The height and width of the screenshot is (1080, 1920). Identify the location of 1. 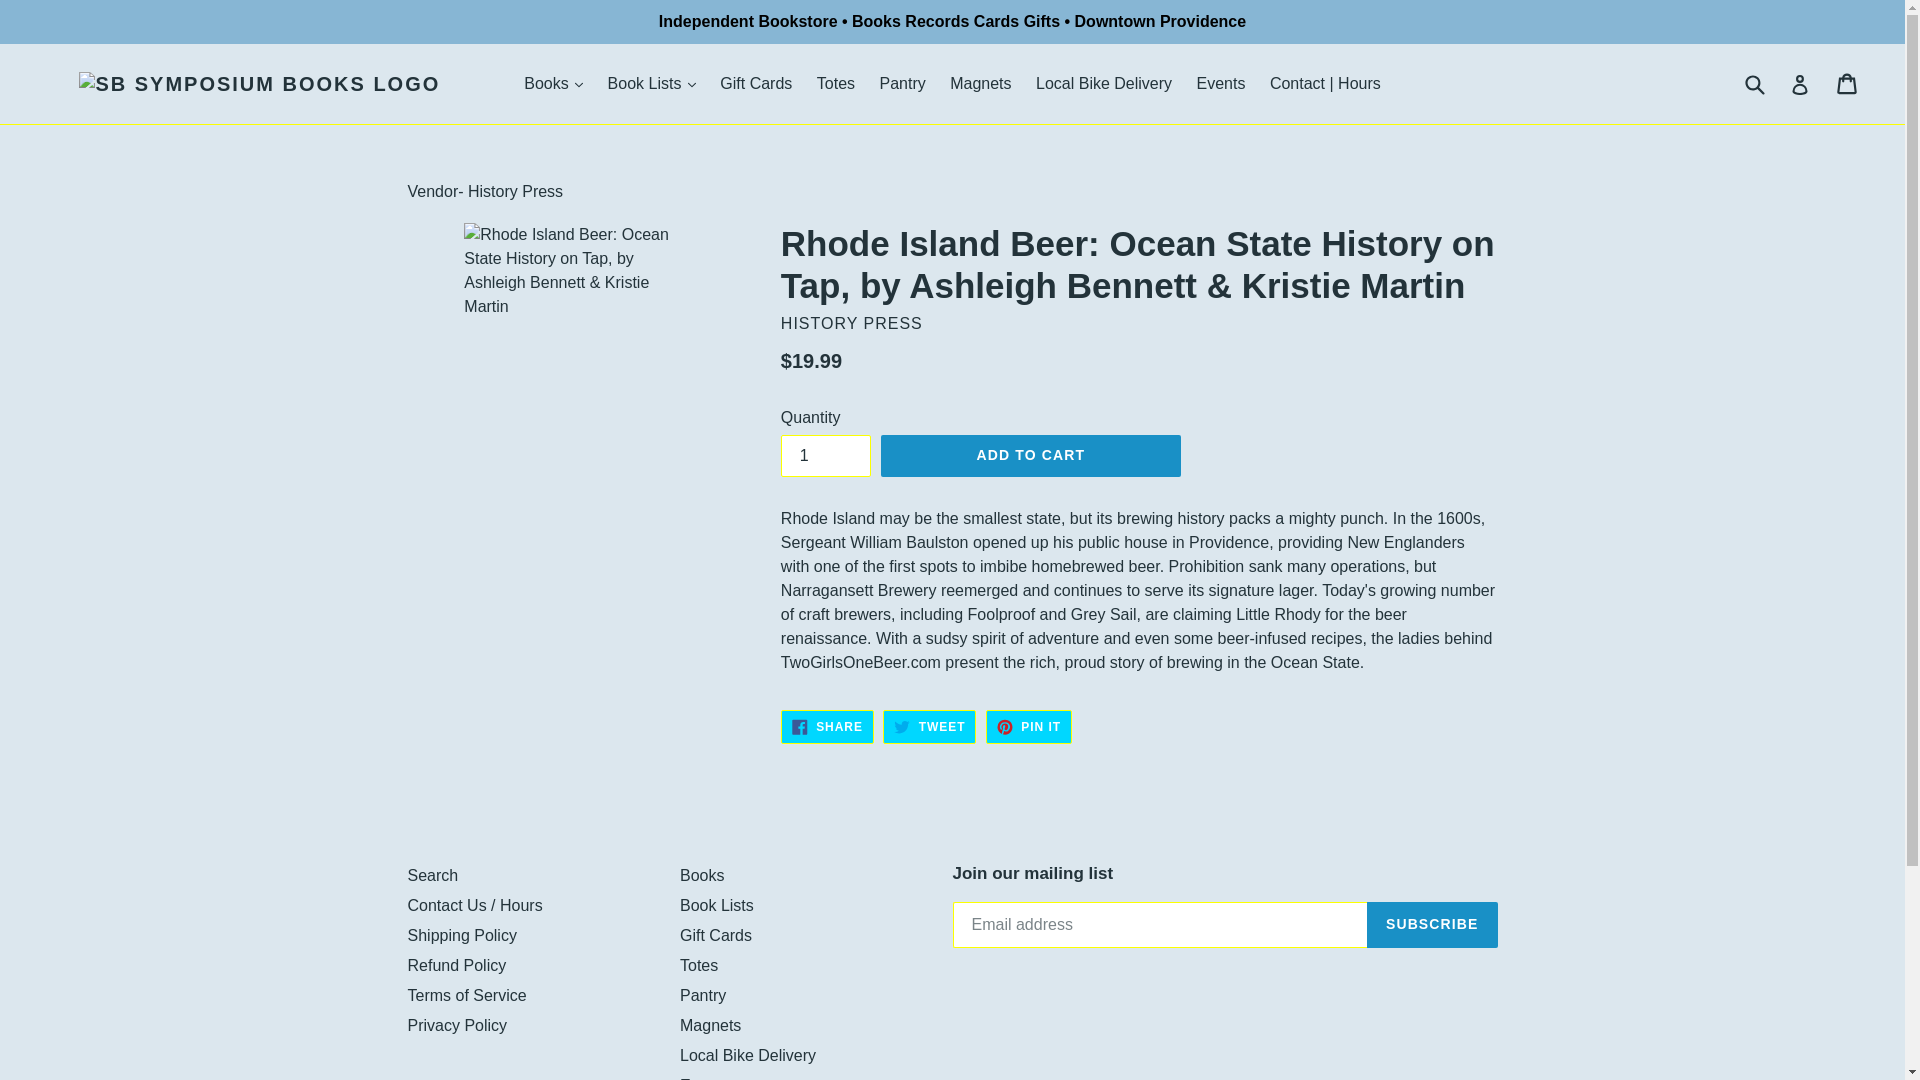
(826, 456).